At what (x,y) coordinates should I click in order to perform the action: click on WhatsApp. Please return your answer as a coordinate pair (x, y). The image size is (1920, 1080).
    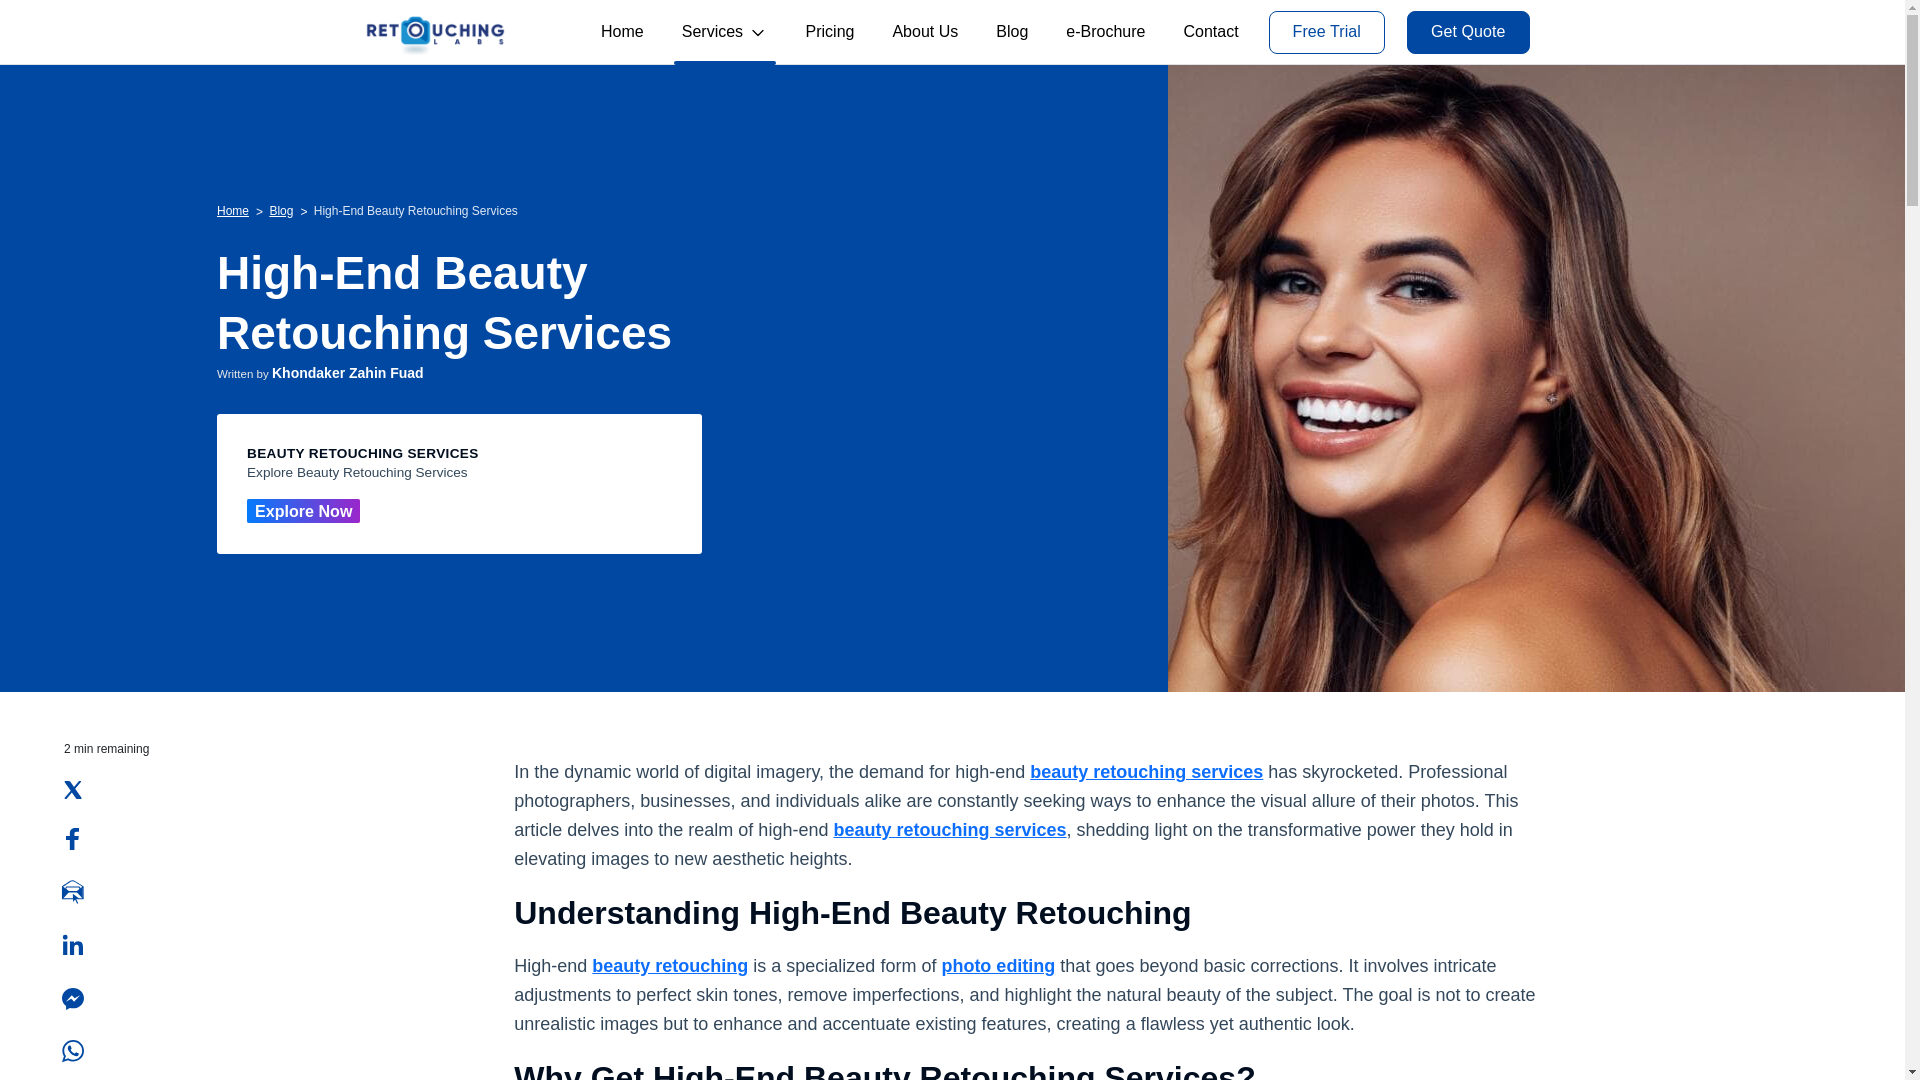
    Looking at the image, I should click on (72, 1050).